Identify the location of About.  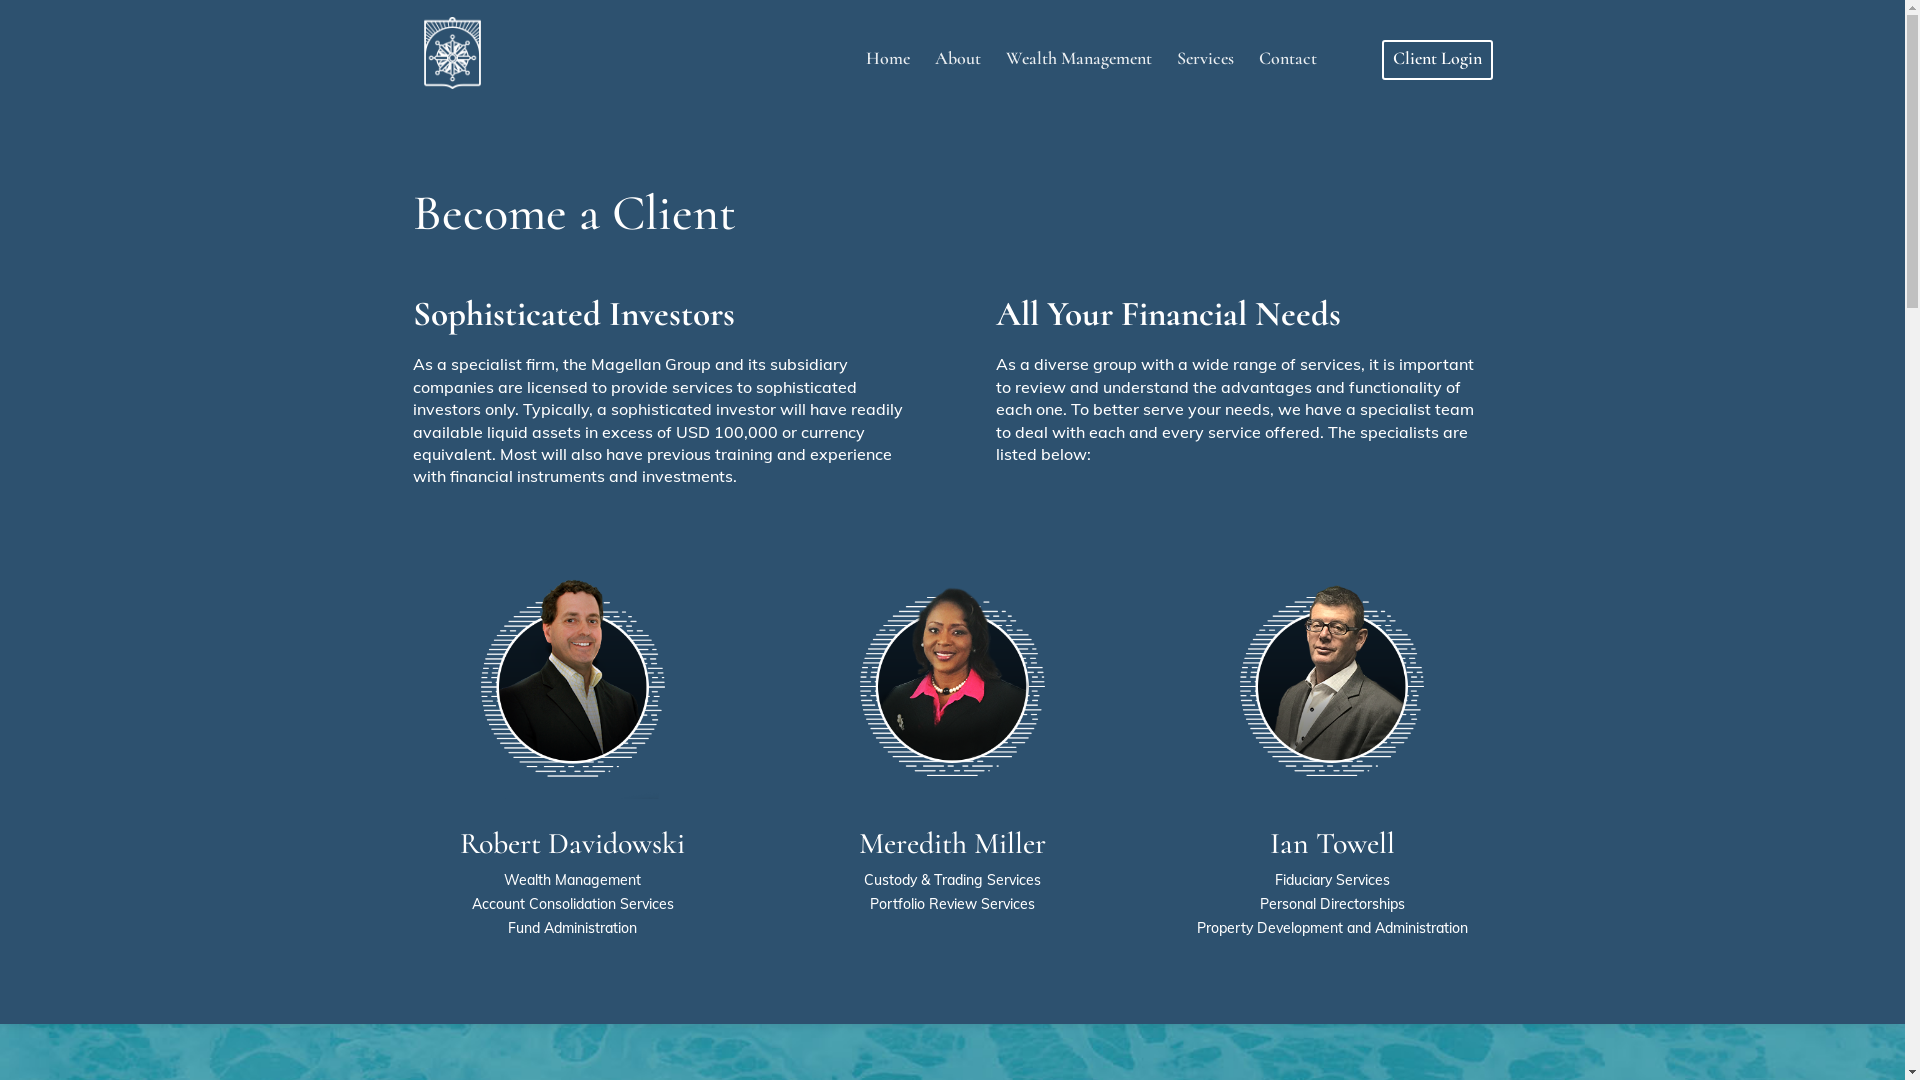
(956, 78).